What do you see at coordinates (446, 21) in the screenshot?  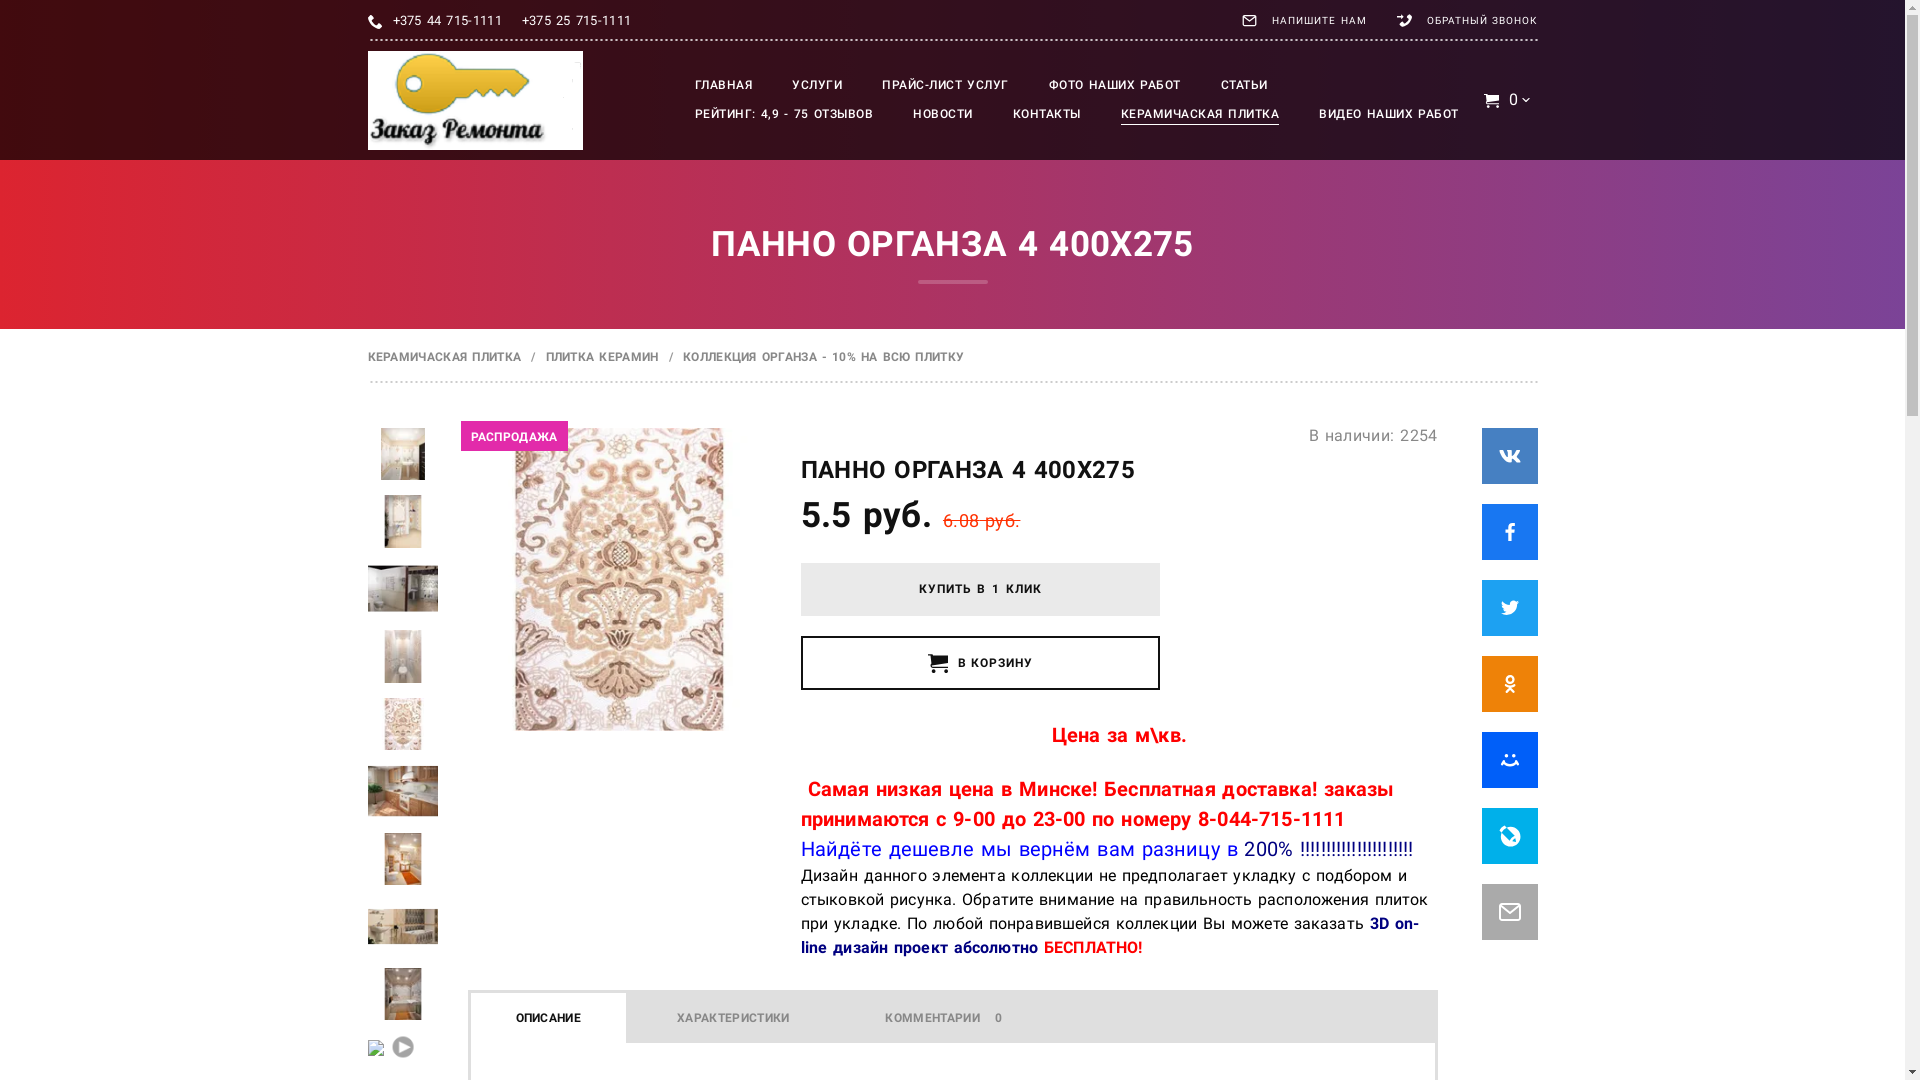 I see `+375 44 715-1111` at bounding box center [446, 21].